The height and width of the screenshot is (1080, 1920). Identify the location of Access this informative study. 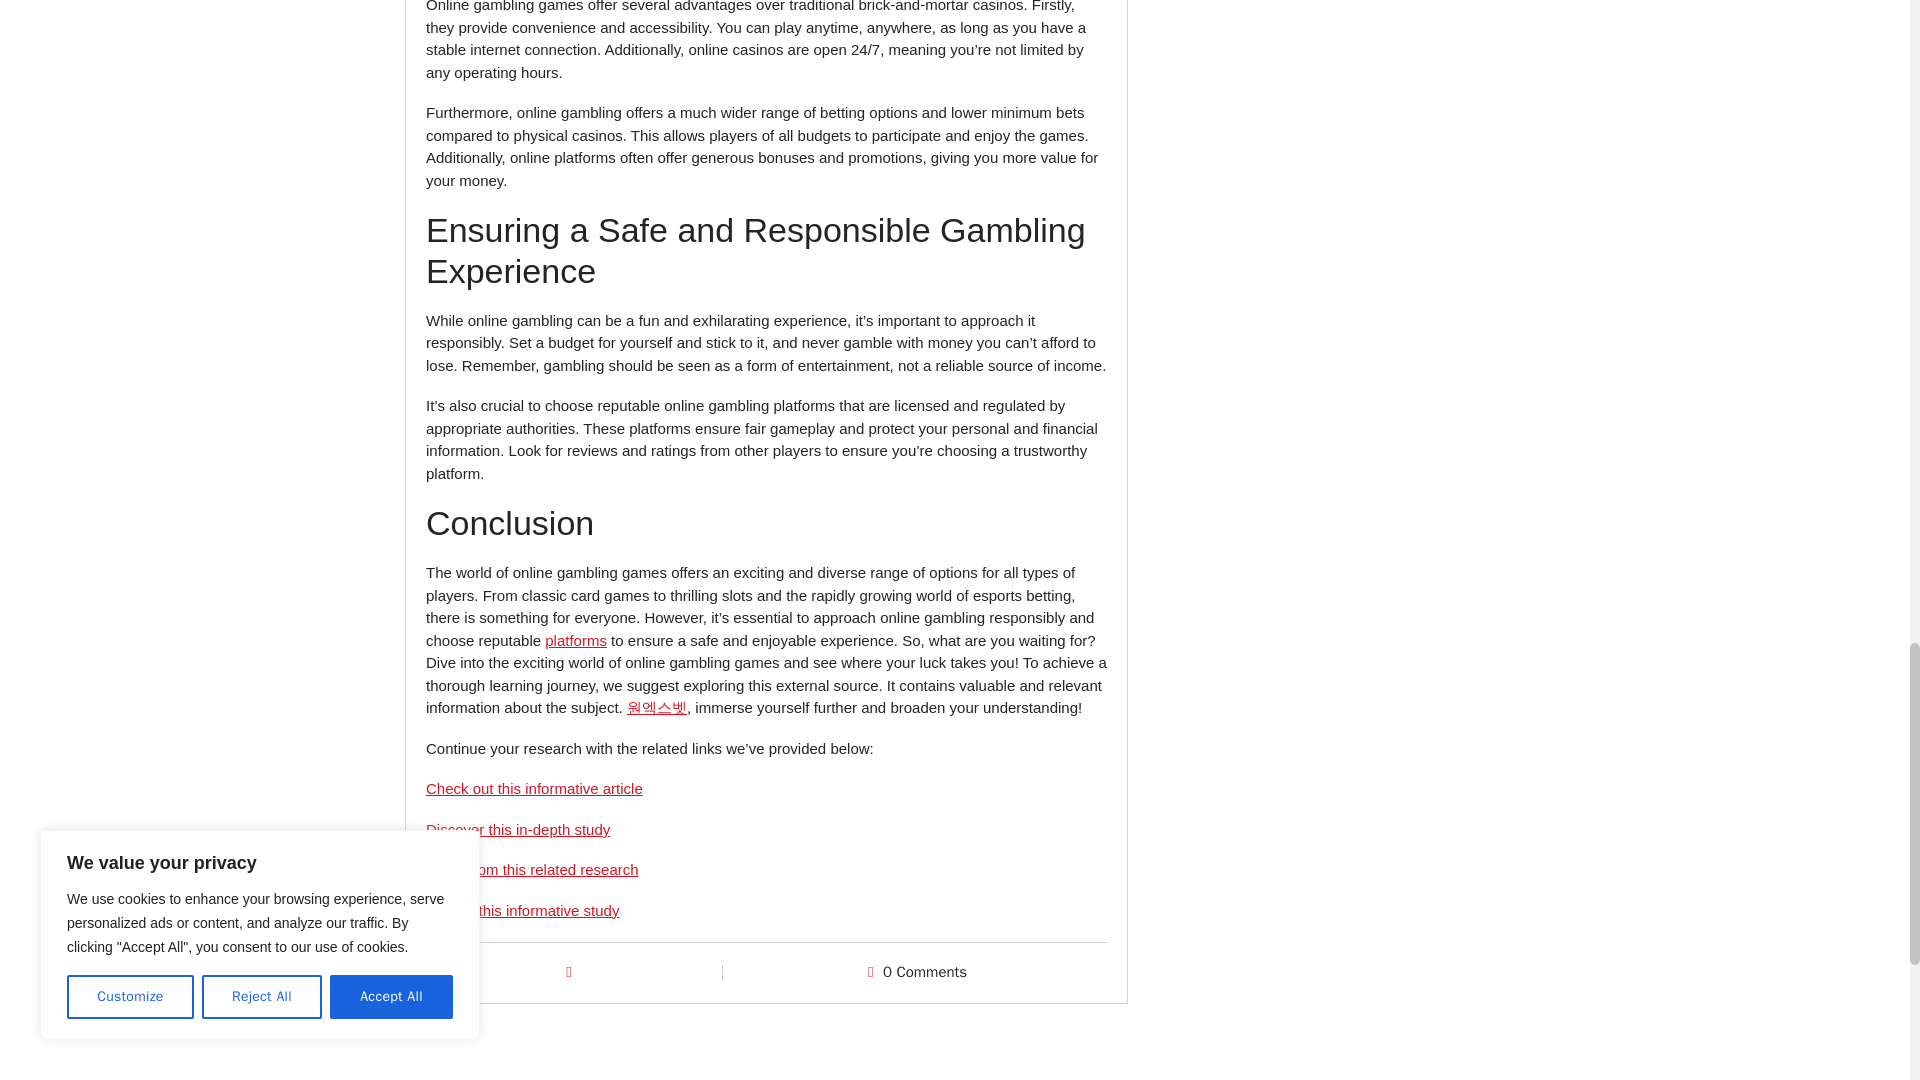
(522, 910).